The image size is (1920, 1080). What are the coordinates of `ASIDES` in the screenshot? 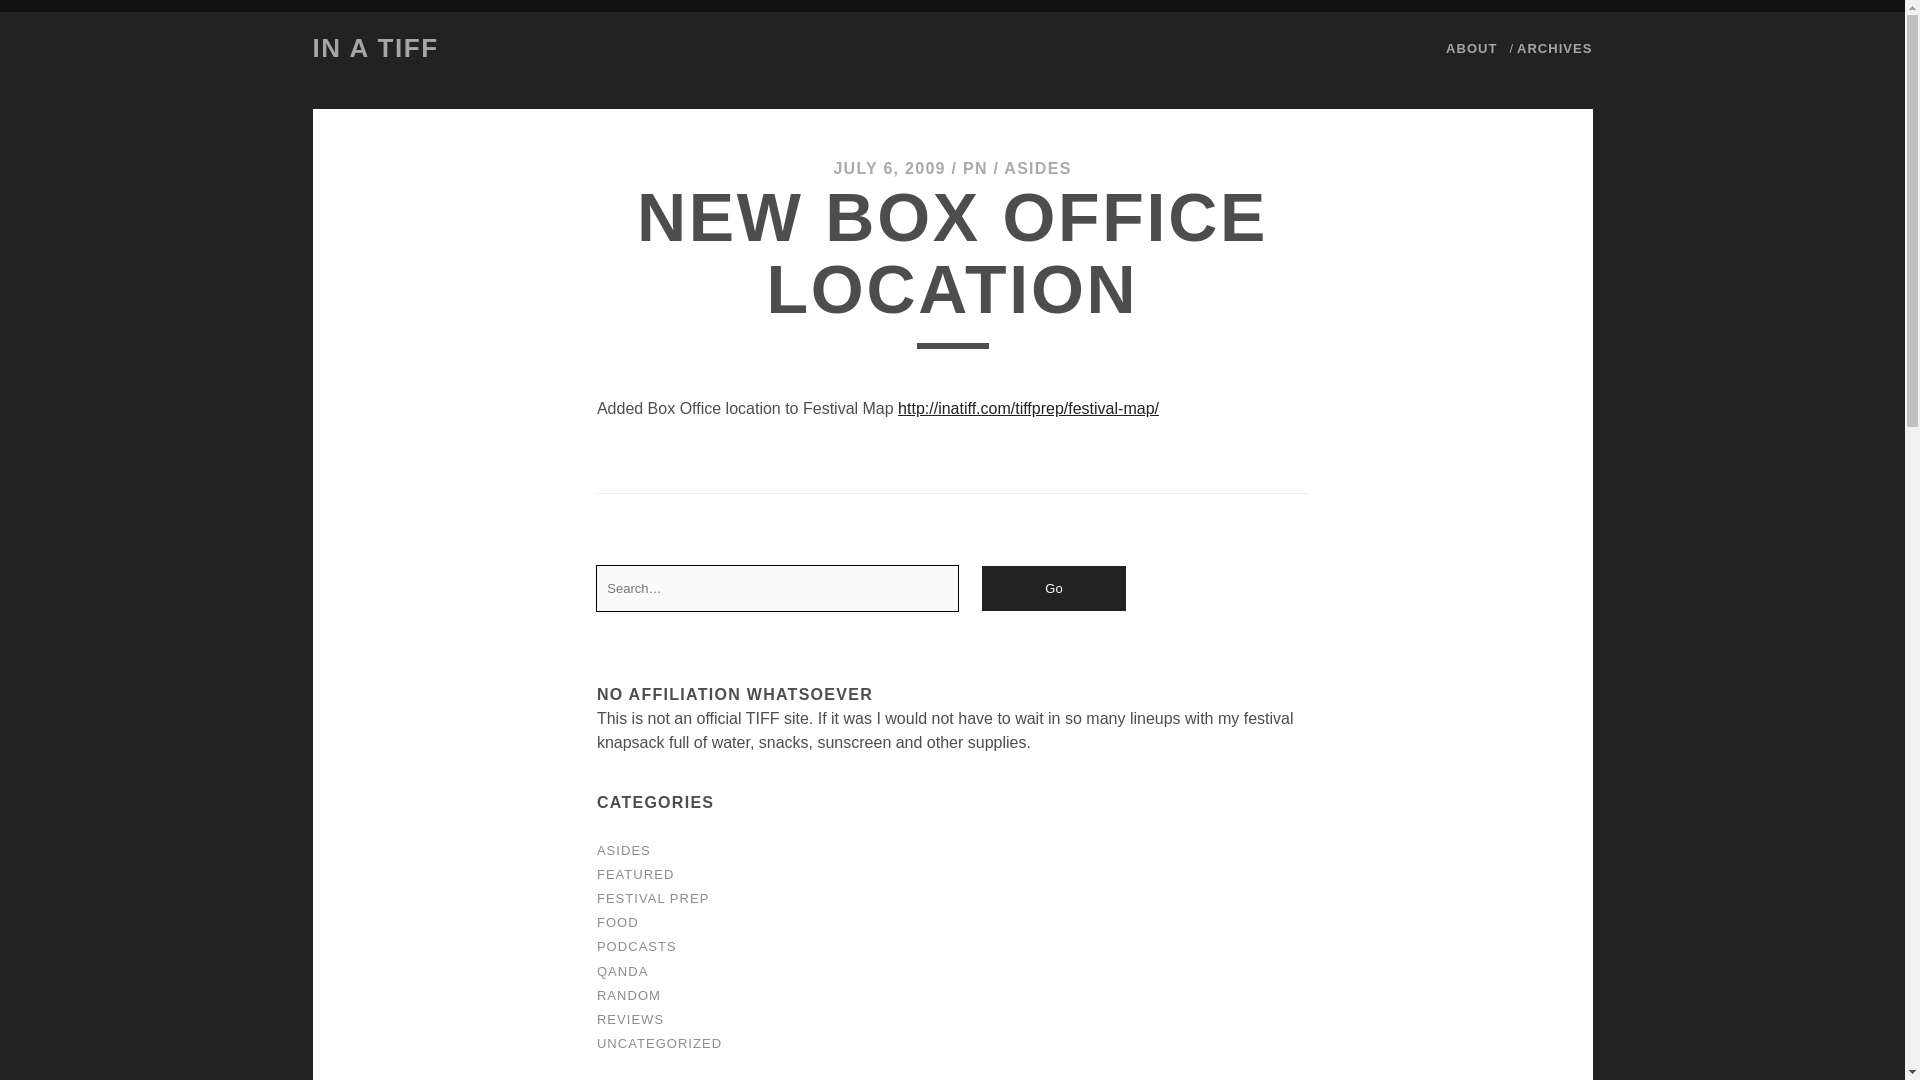 It's located at (624, 850).